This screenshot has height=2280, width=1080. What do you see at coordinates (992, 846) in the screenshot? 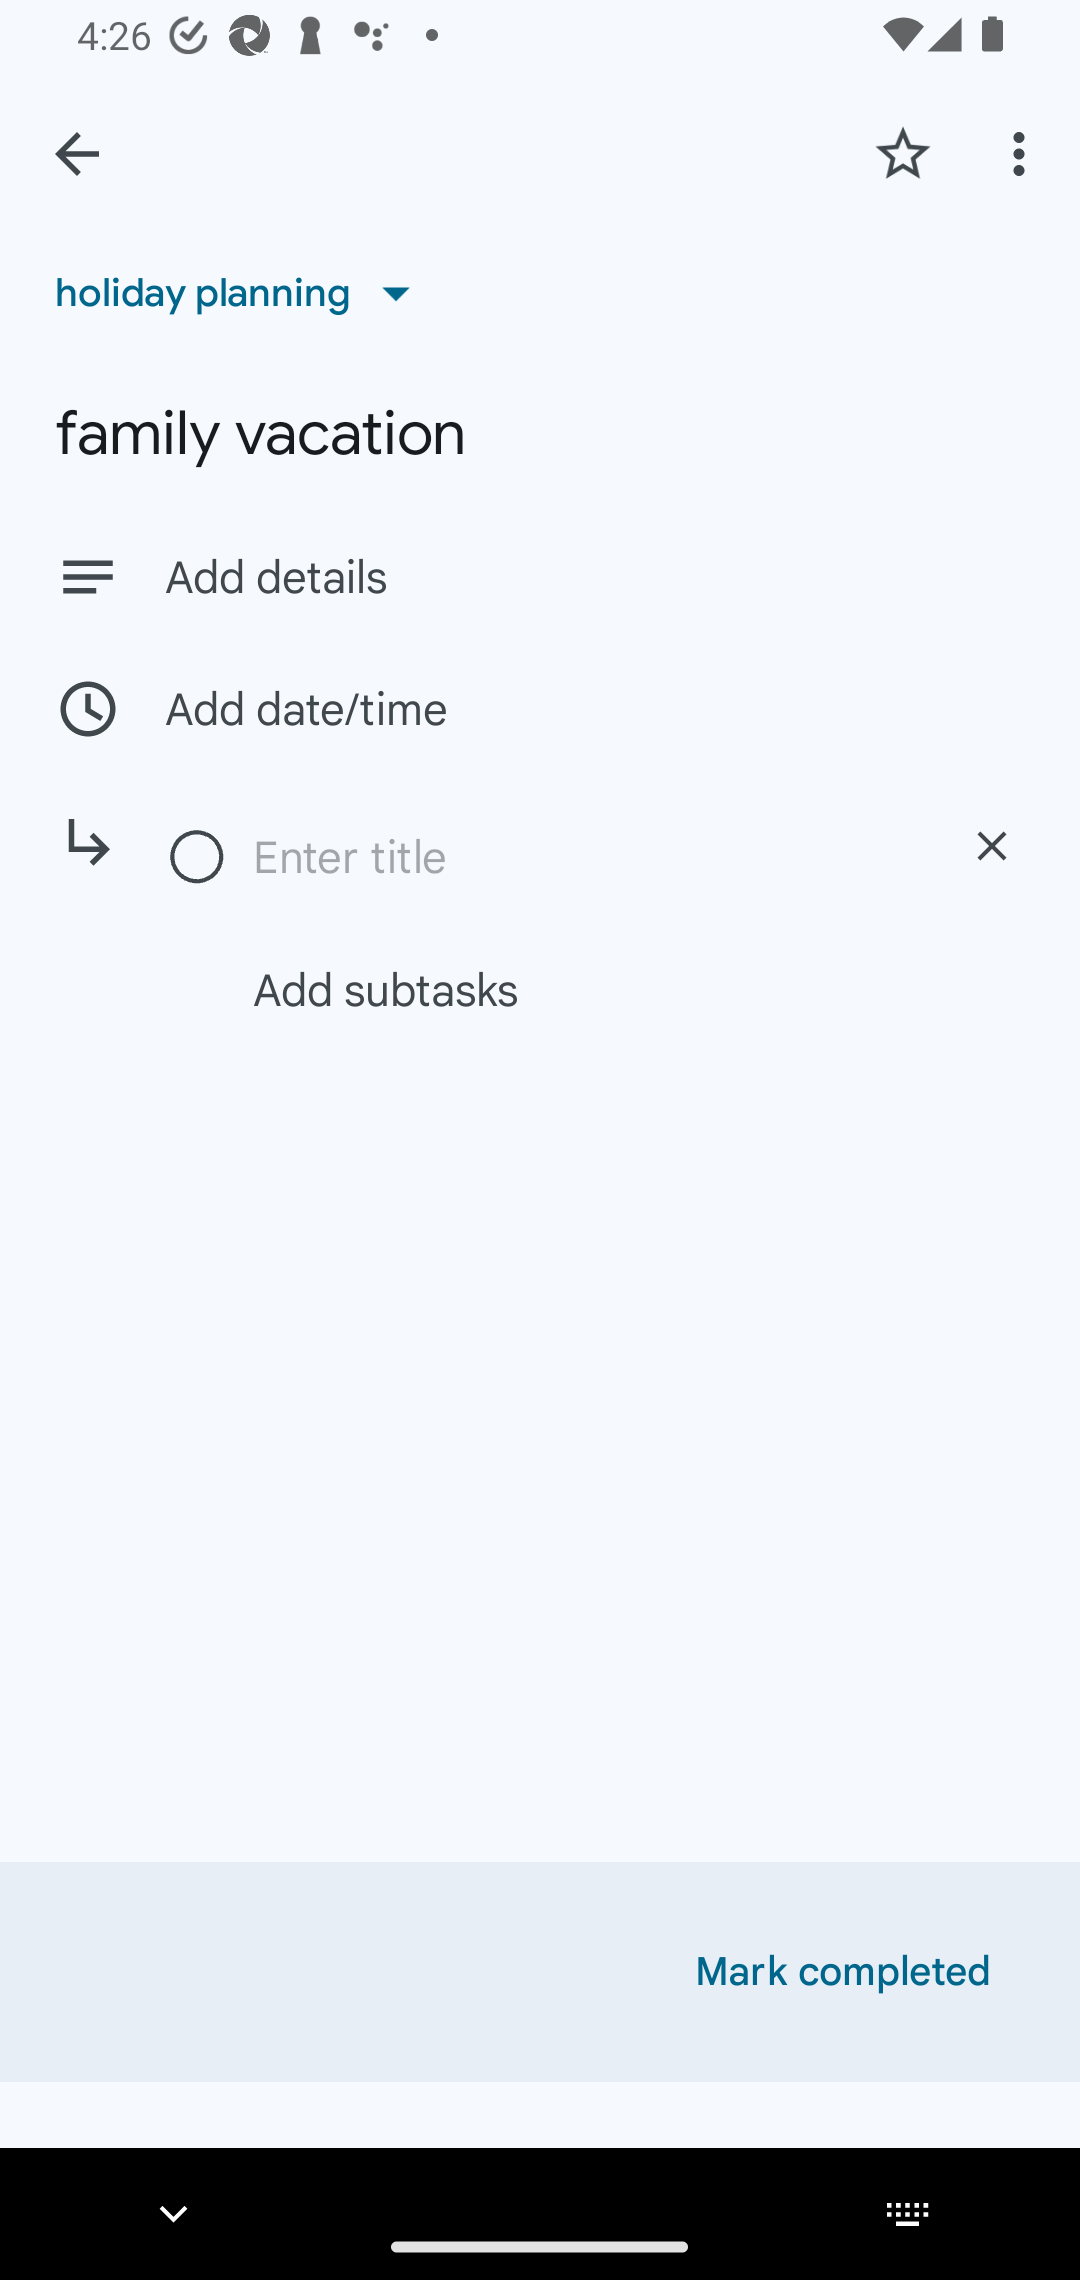
I see `Delete subtask` at bounding box center [992, 846].